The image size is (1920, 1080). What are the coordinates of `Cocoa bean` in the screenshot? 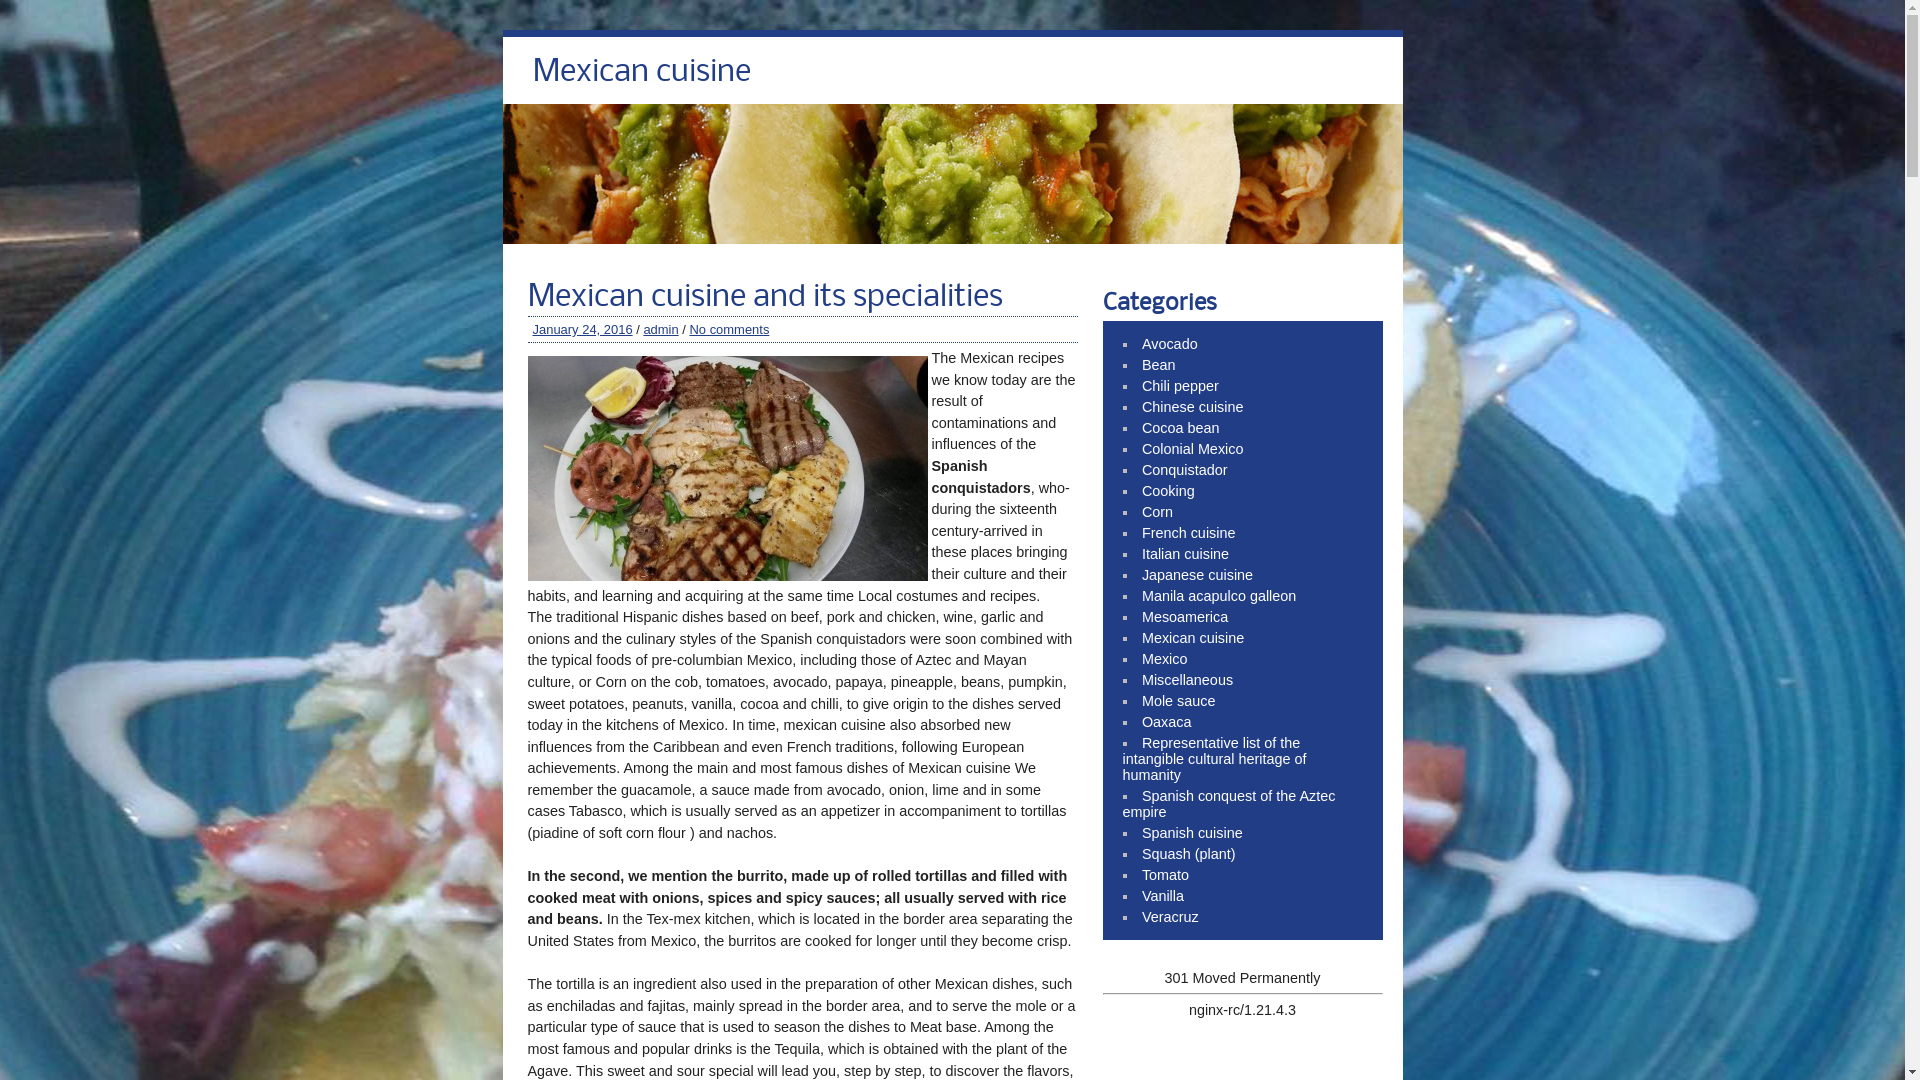 It's located at (1181, 428).